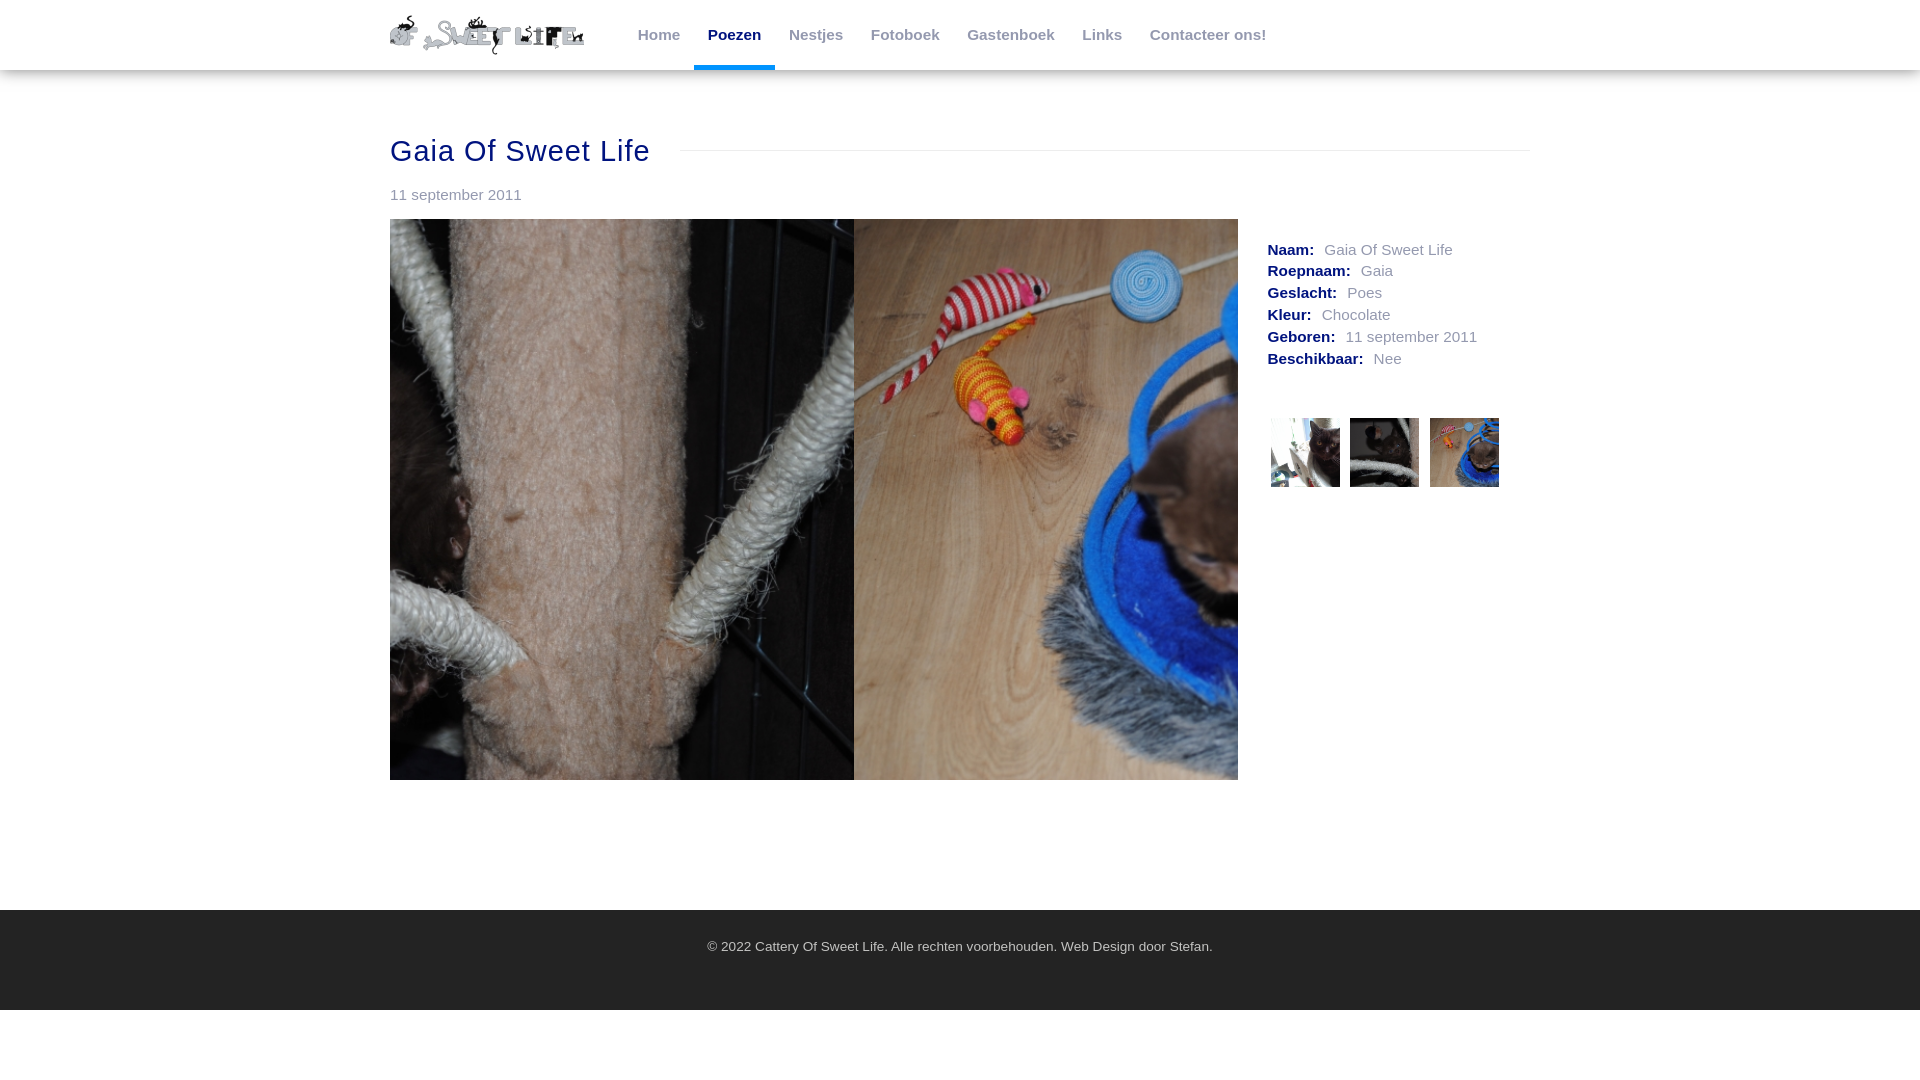 This screenshot has height=1080, width=1920. What do you see at coordinates (816, 35) in the screenshot?
I see `Nestjes` at bounding box center [816, 35].